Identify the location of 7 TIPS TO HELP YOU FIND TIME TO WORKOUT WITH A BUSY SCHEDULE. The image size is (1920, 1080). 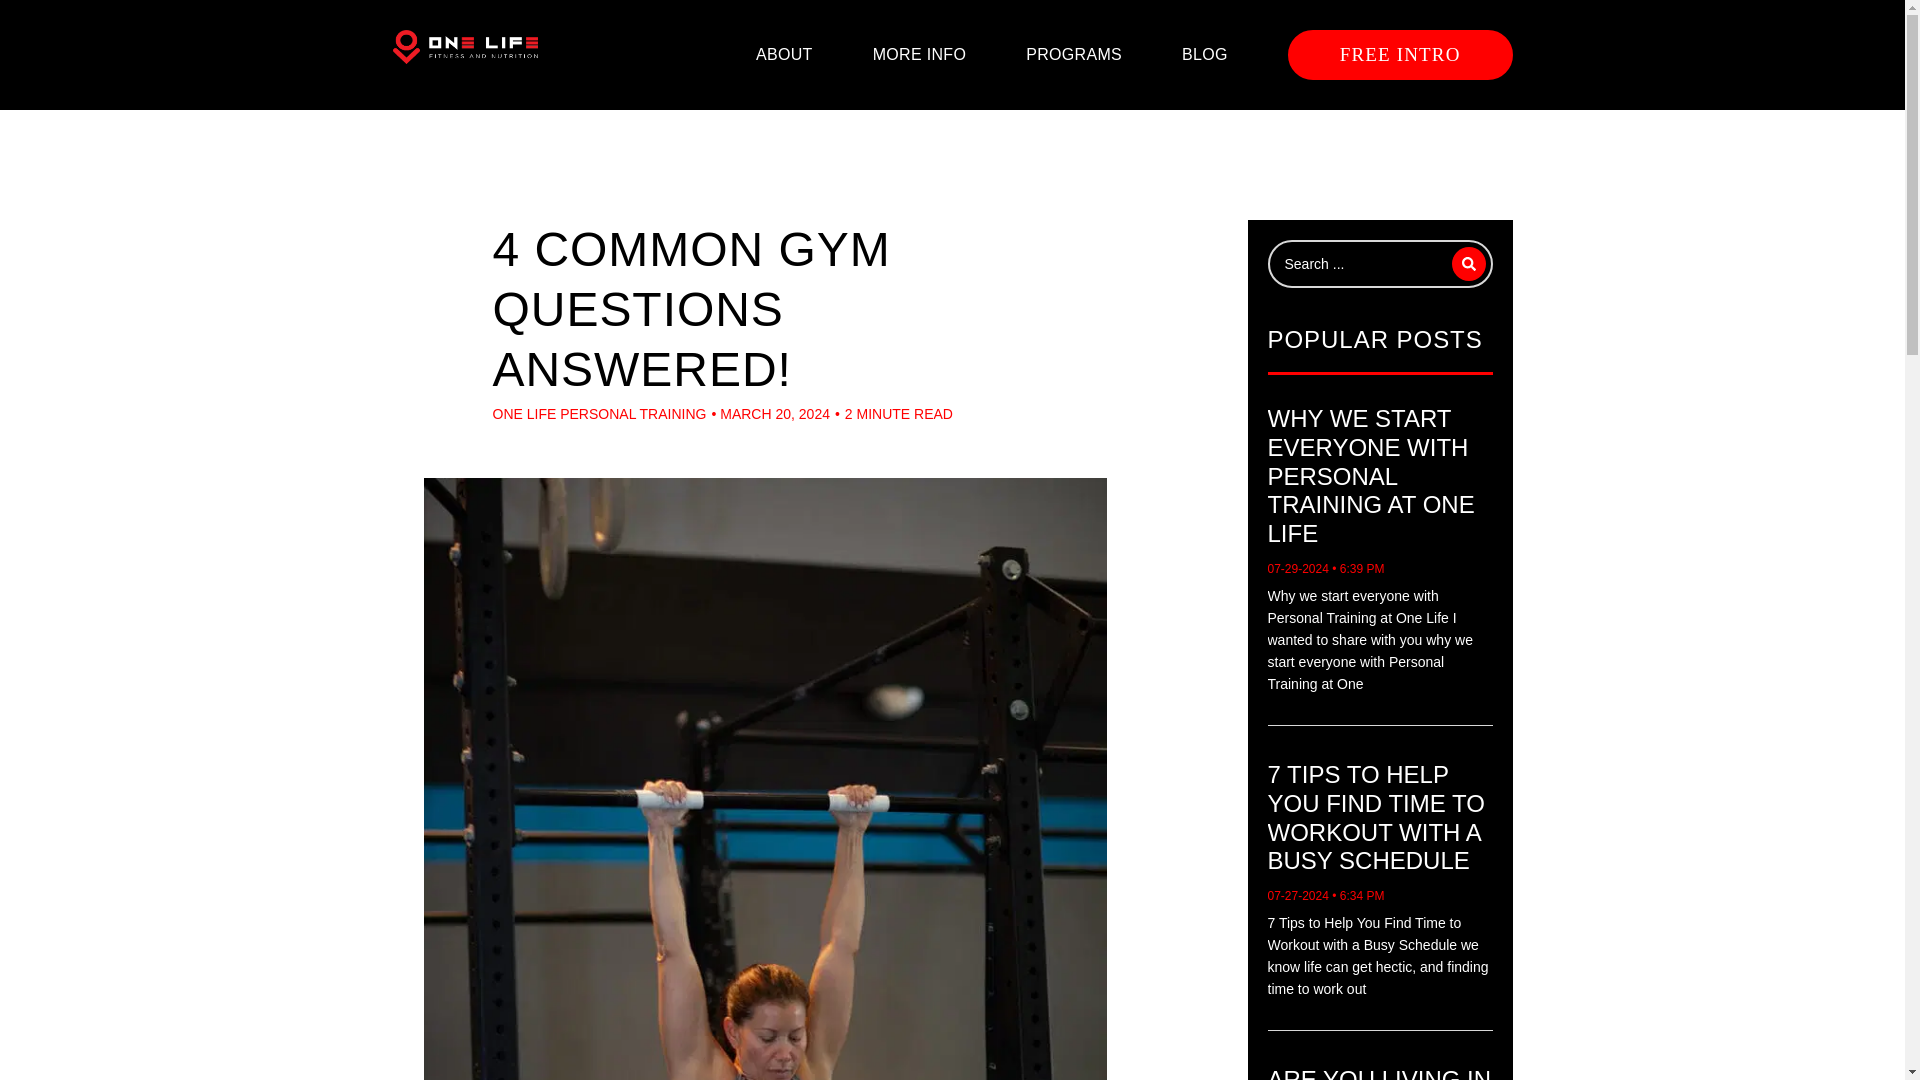
(1376, 817).